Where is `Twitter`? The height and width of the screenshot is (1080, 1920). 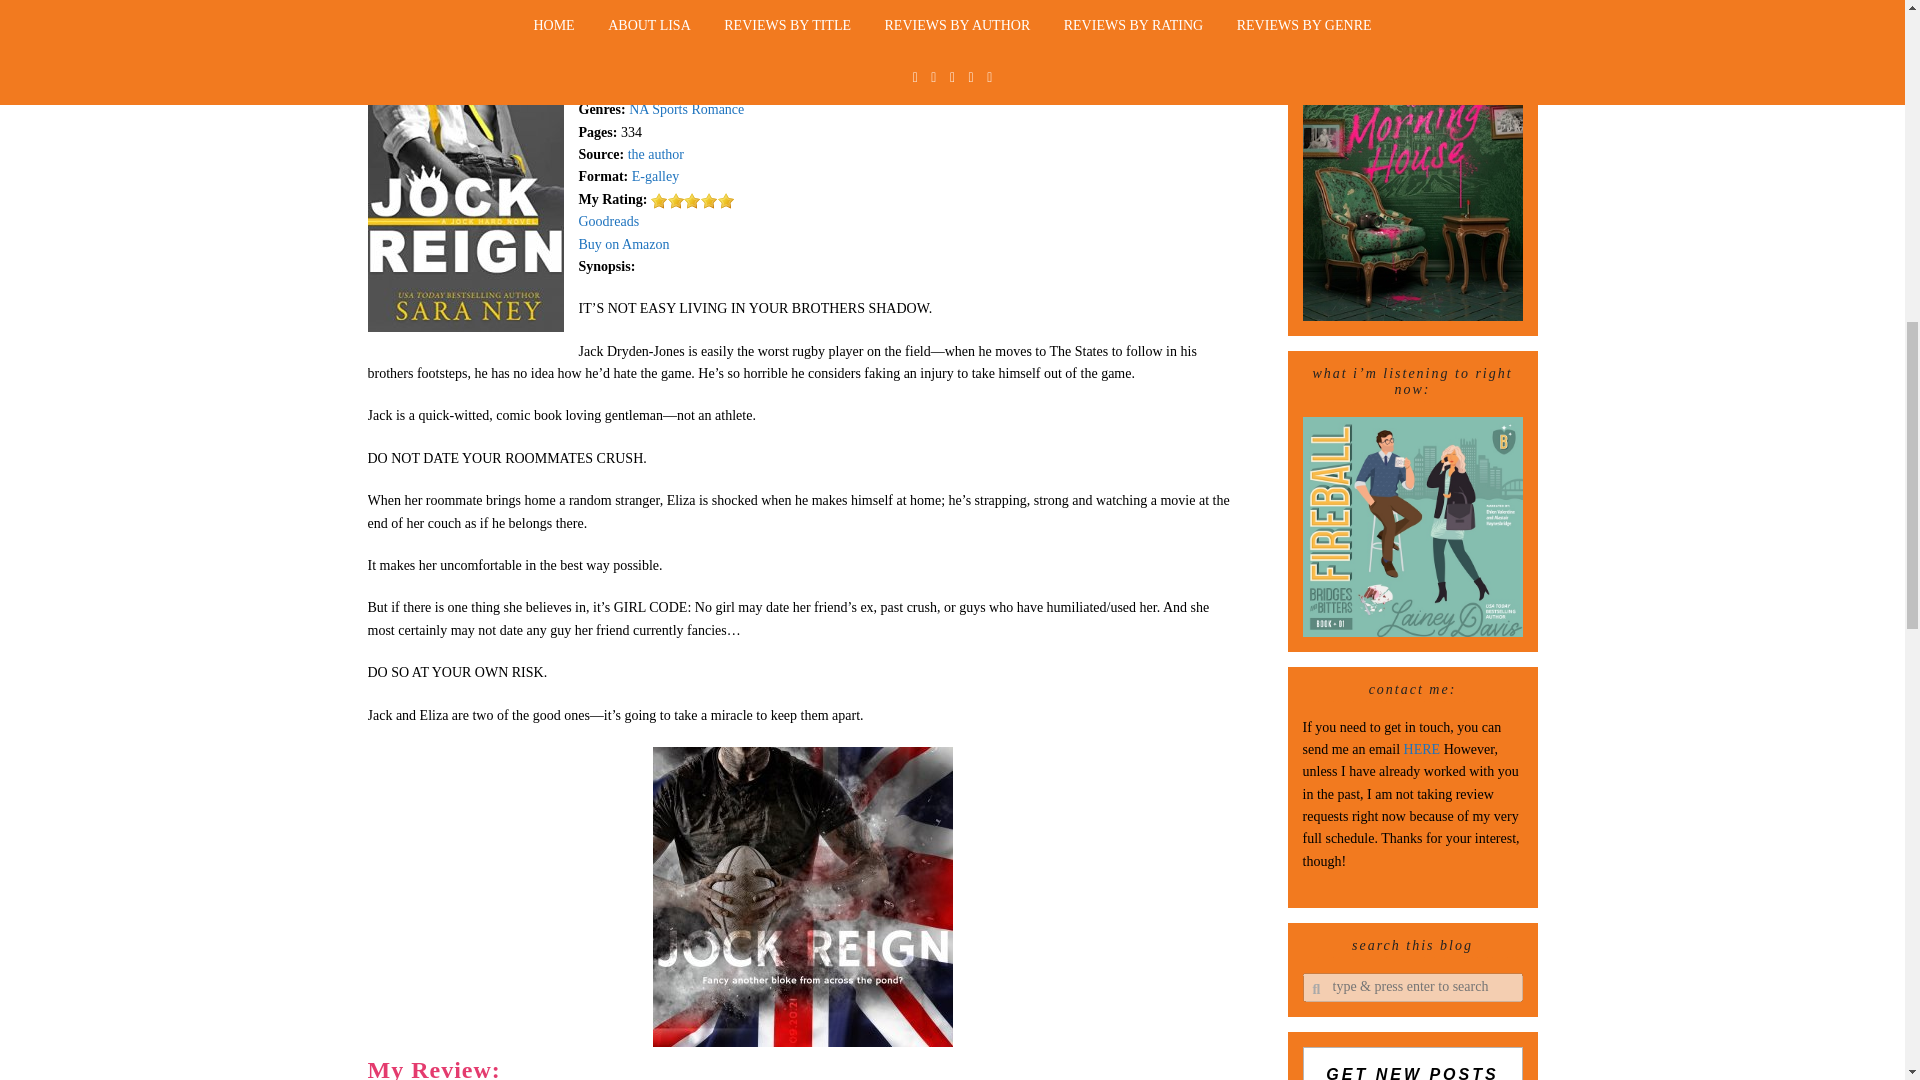
Twitter is located at coordinates (897, 1072).